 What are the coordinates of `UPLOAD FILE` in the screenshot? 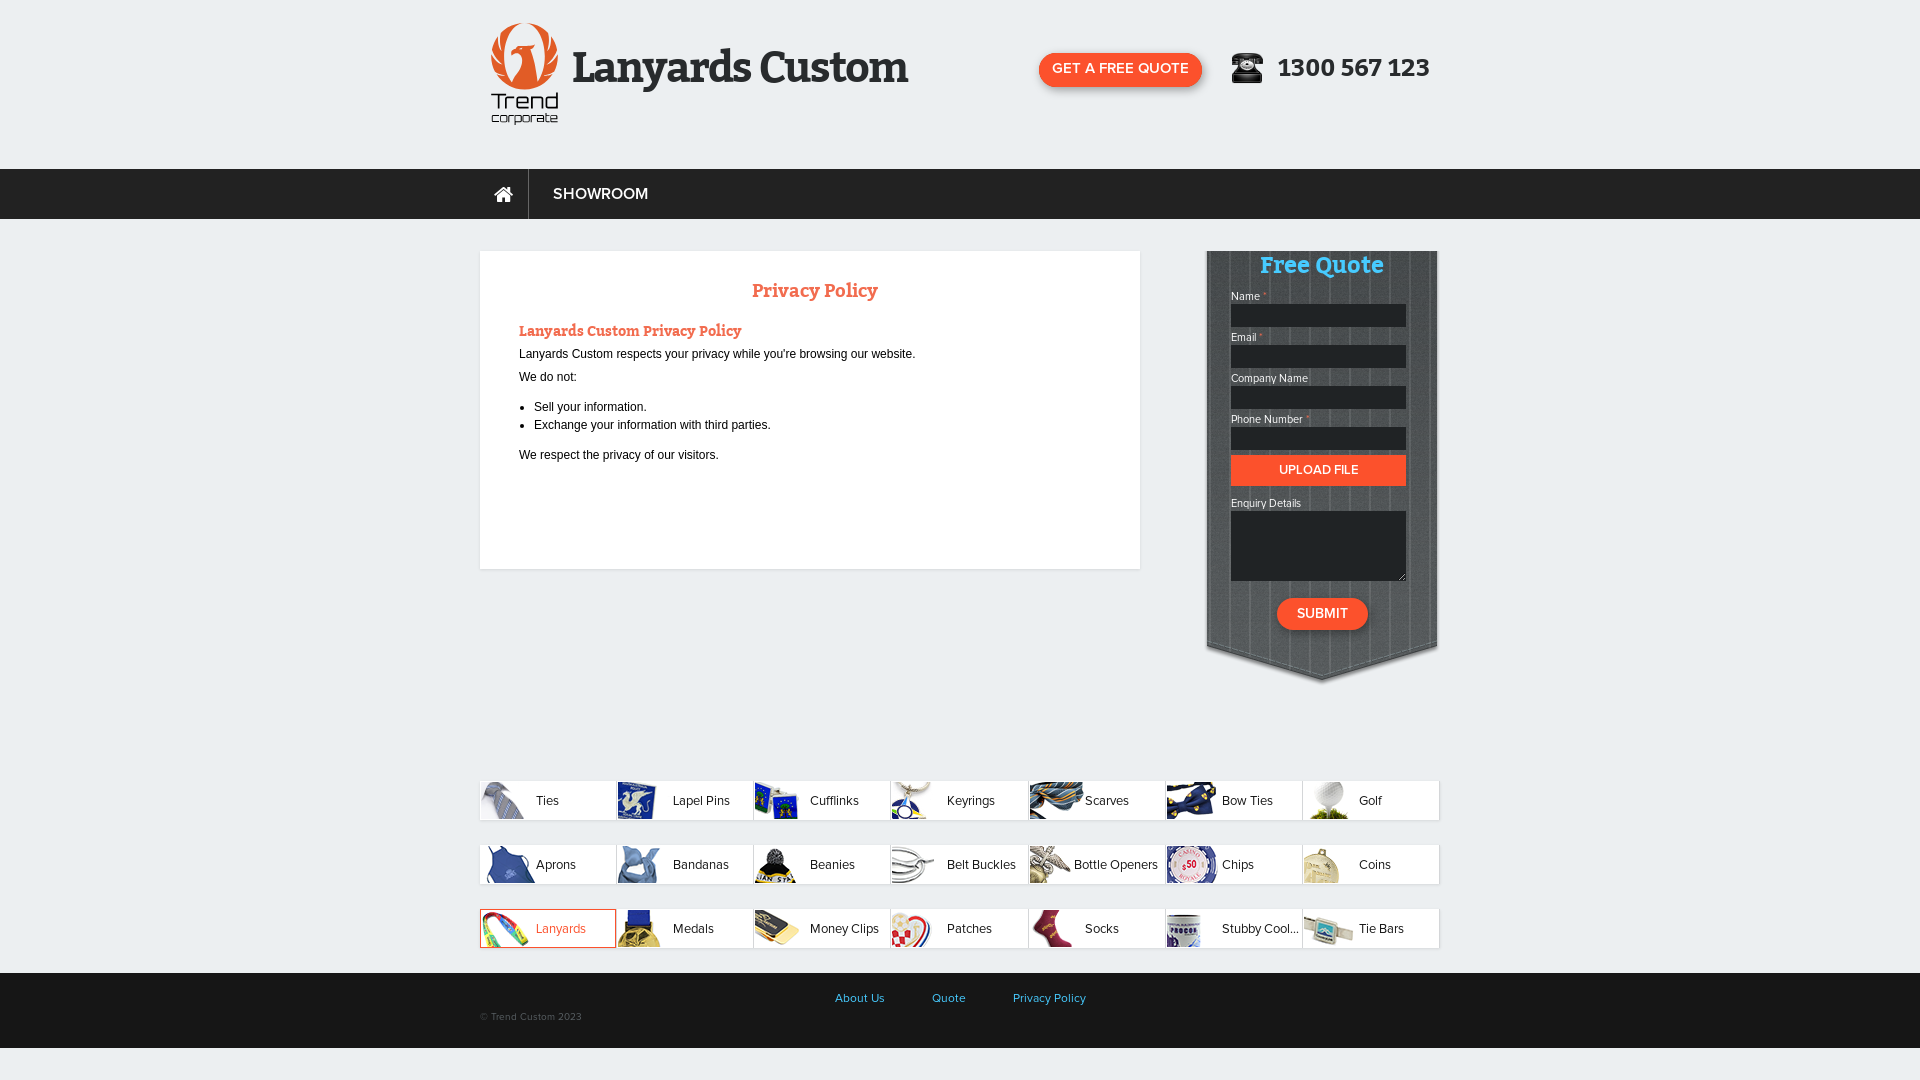 It's located at (1318, 470).